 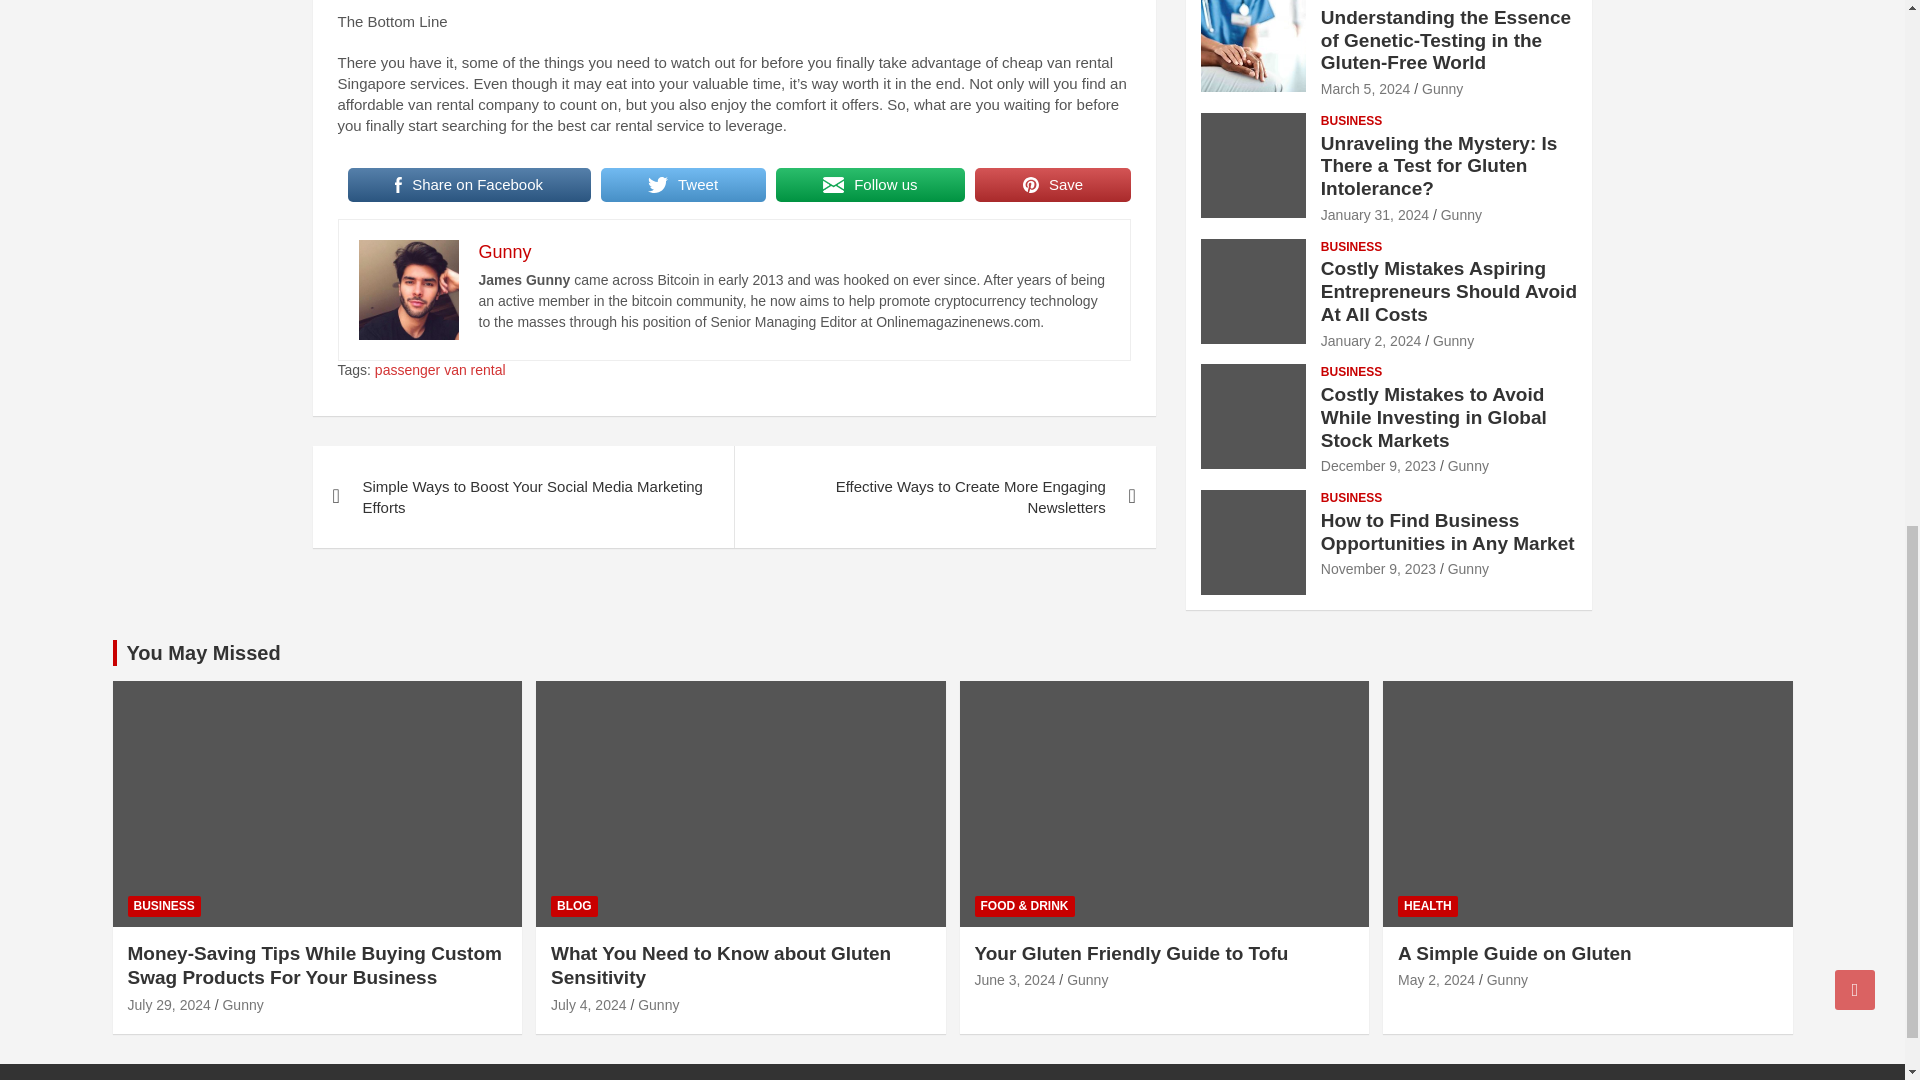 What do you see at coordinates (870, 185) in the screenshot?
I see `Follow us` at bounding box center [870, 185].